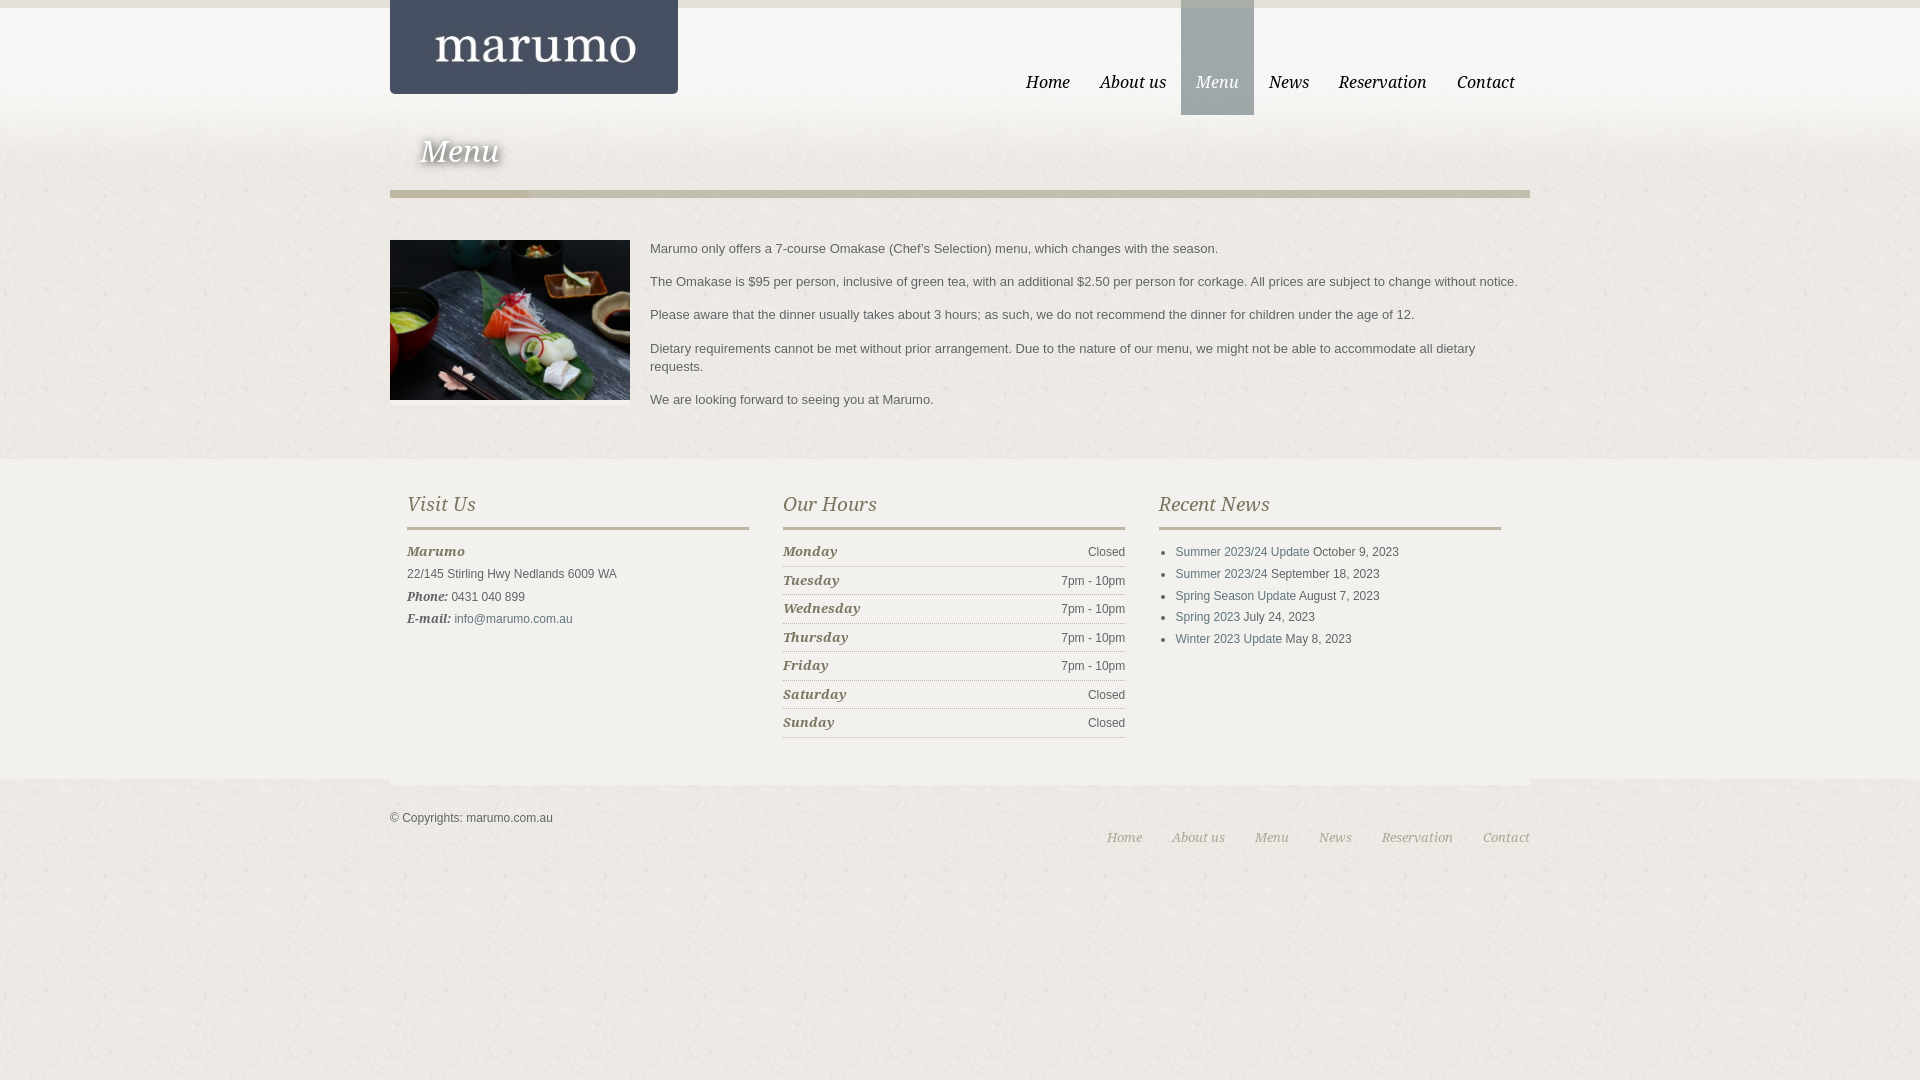 The width and height of the screenshot is (1920, 1080). Describe the element at coordinates (1208, 616) in the screenshot. I see `Spring 2023` at that location.